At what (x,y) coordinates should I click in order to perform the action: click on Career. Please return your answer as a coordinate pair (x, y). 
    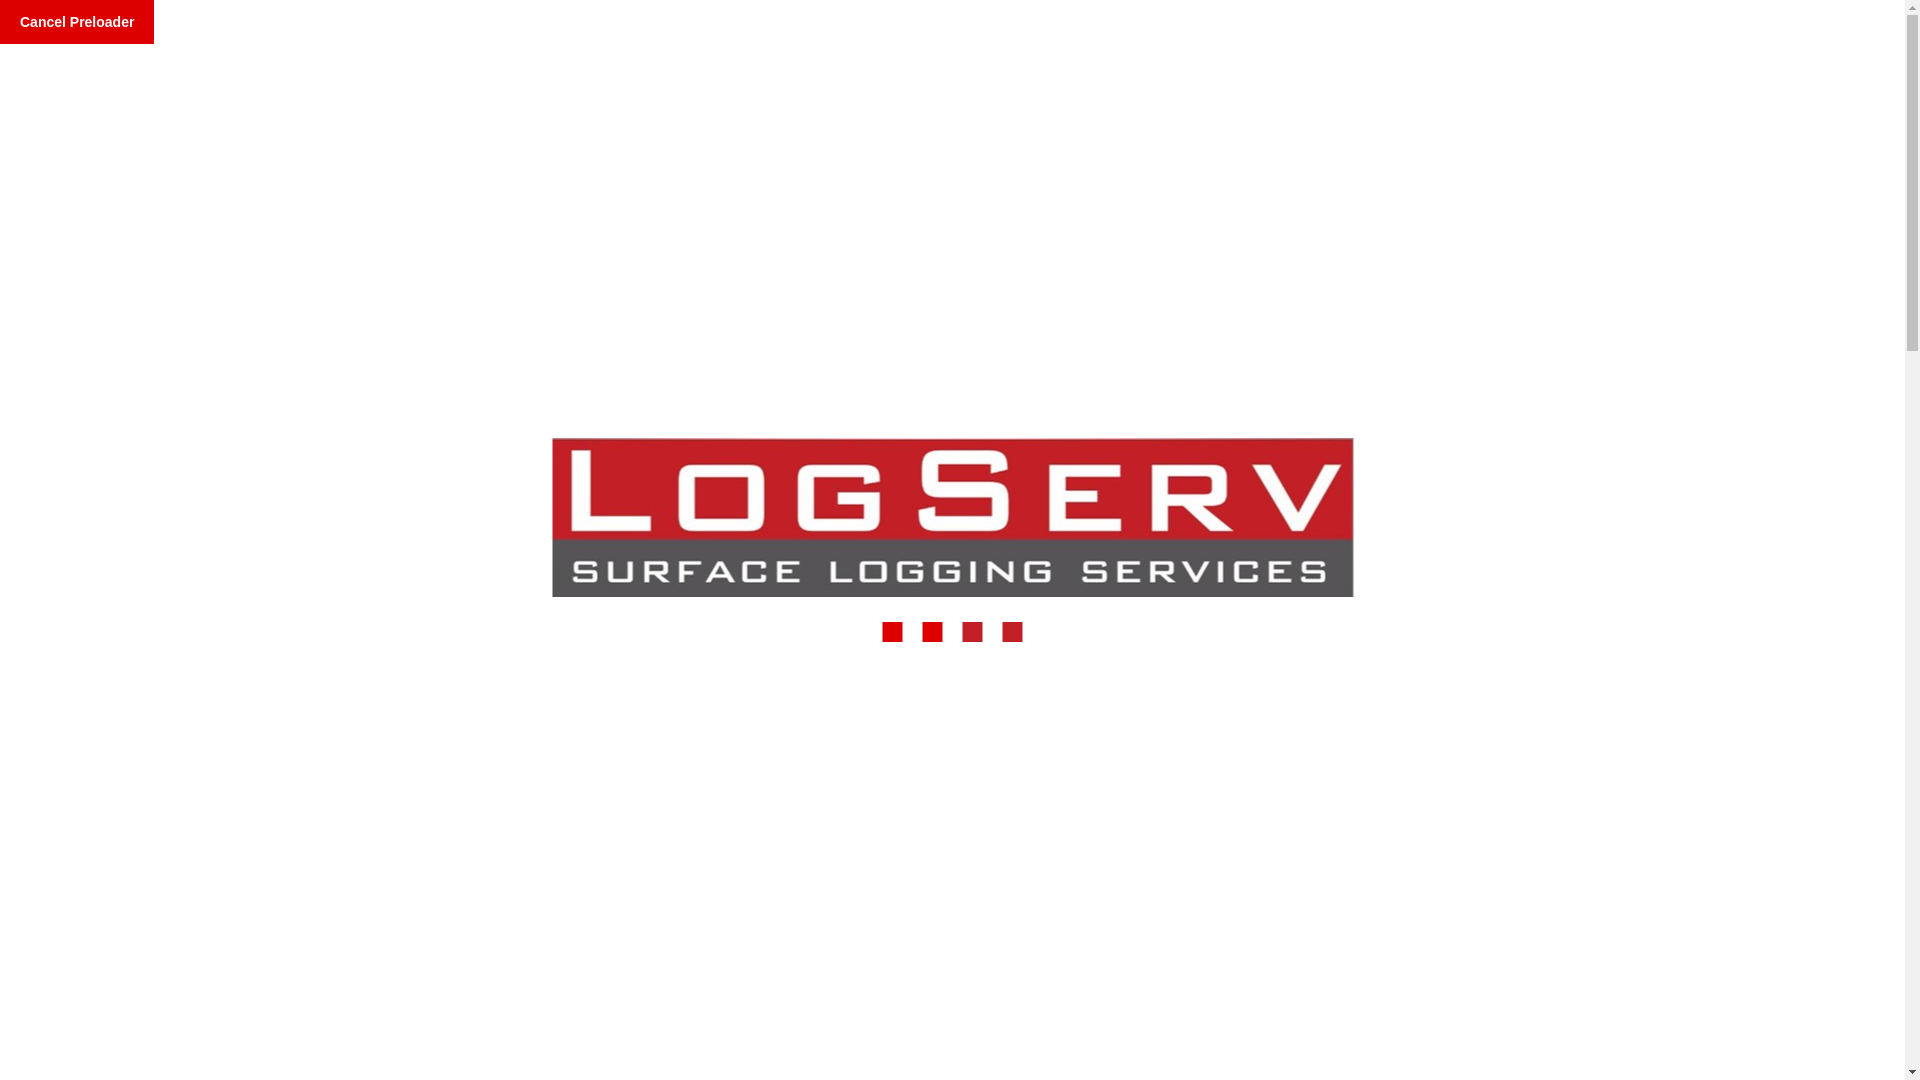
    Looking at the image, I should click on (999, 88).